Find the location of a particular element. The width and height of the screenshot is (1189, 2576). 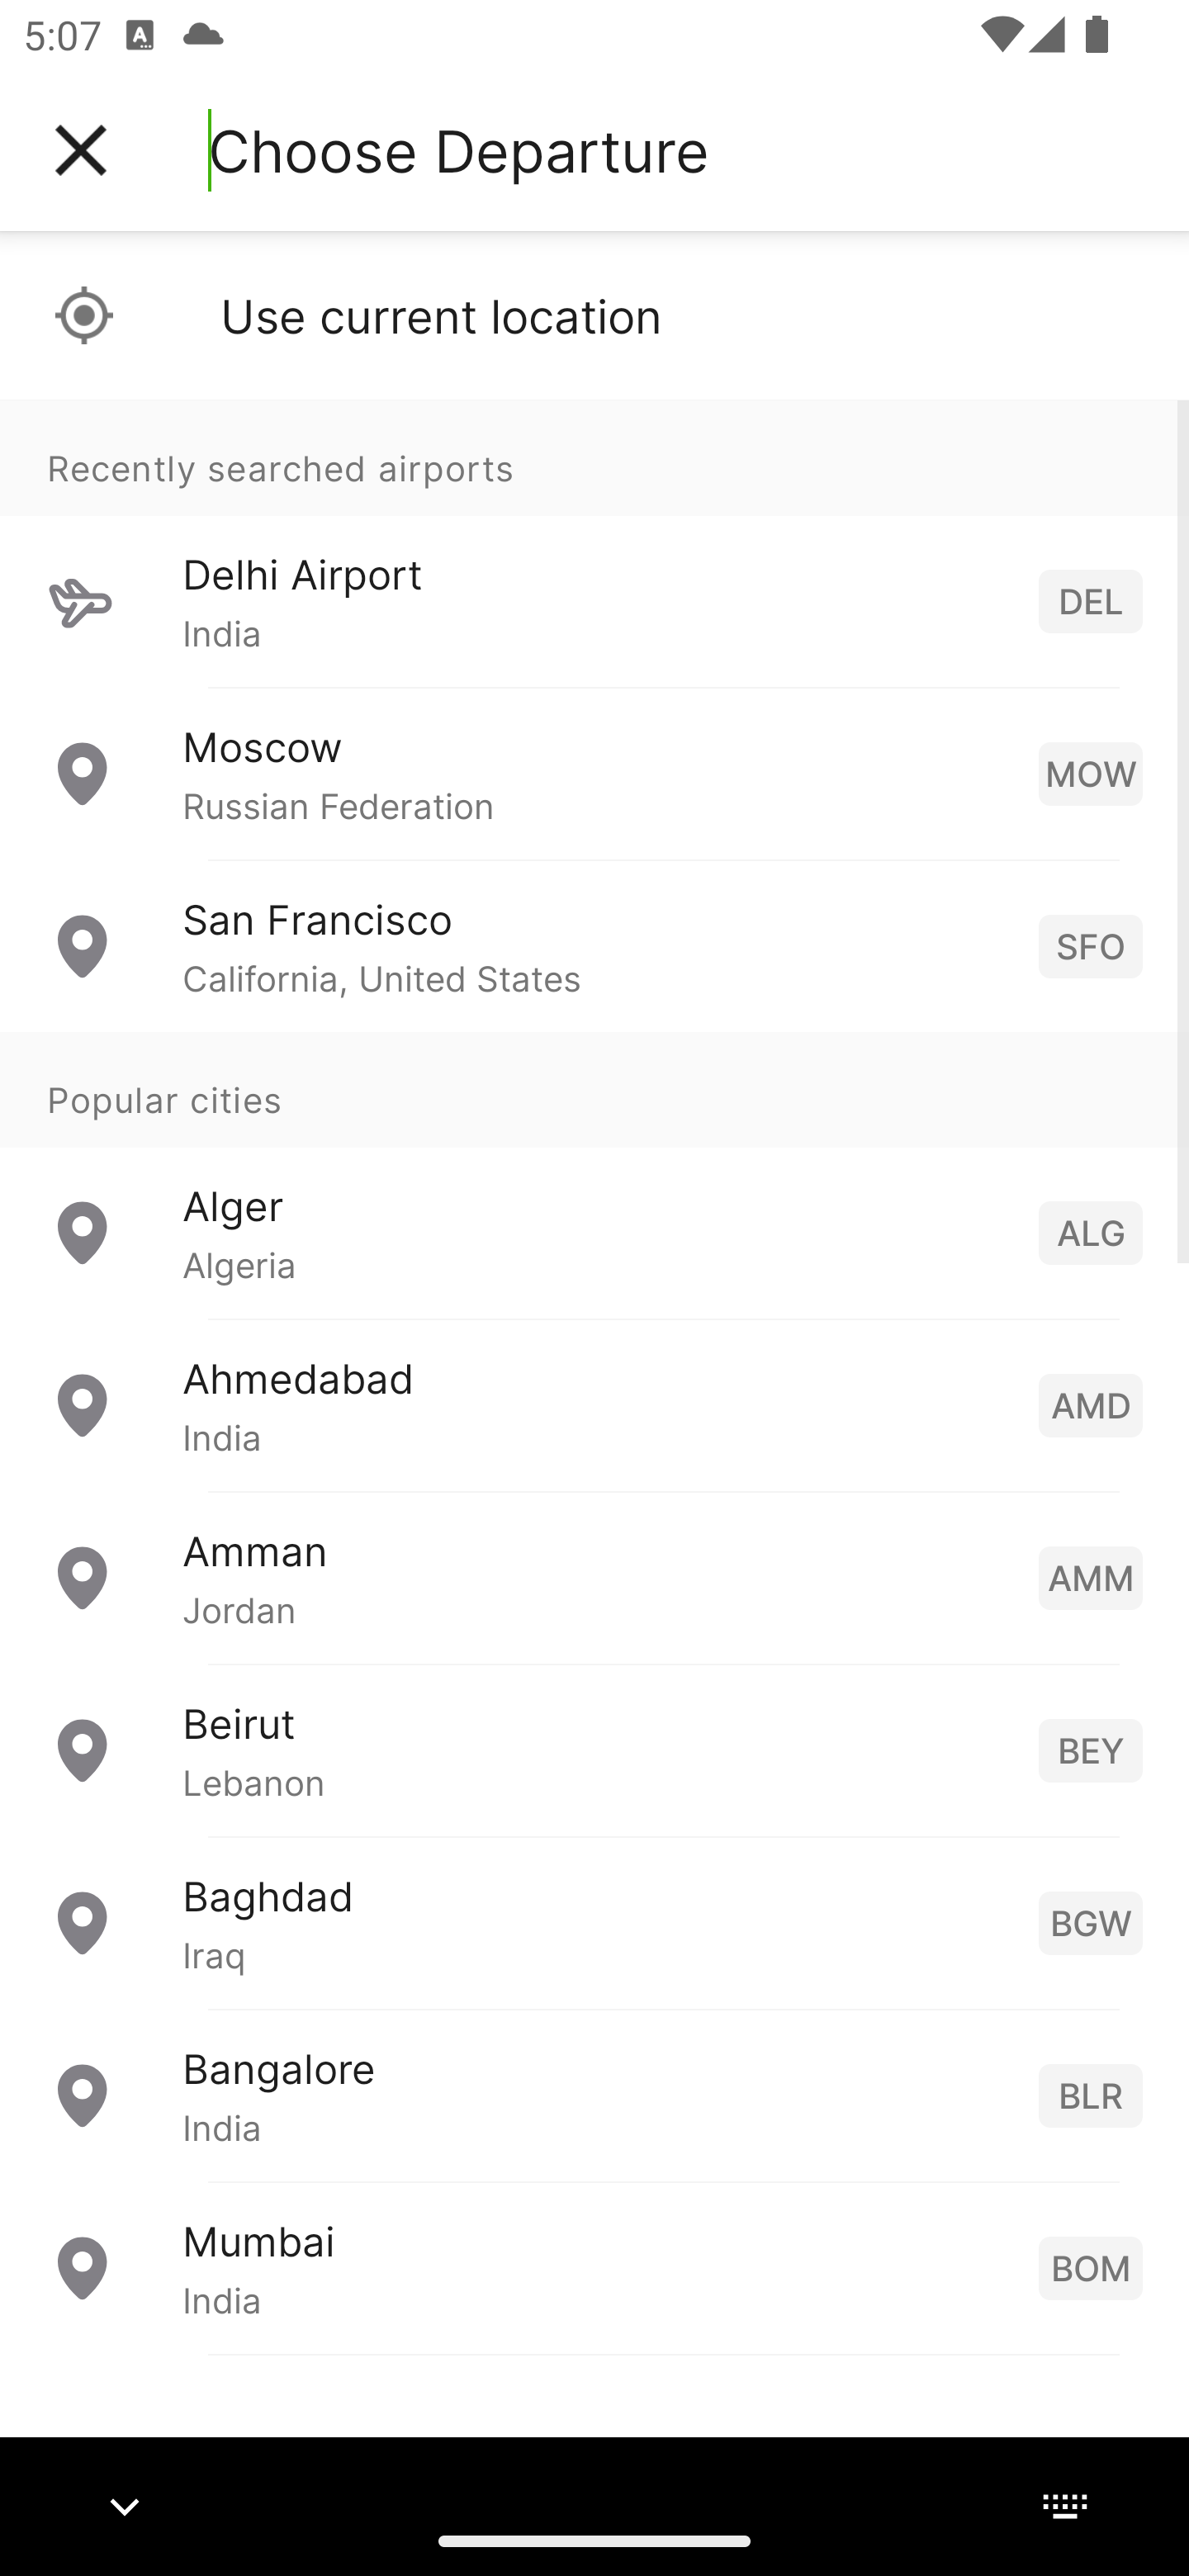

Amman Jordan AMM is located at coordinates (594, 1577).